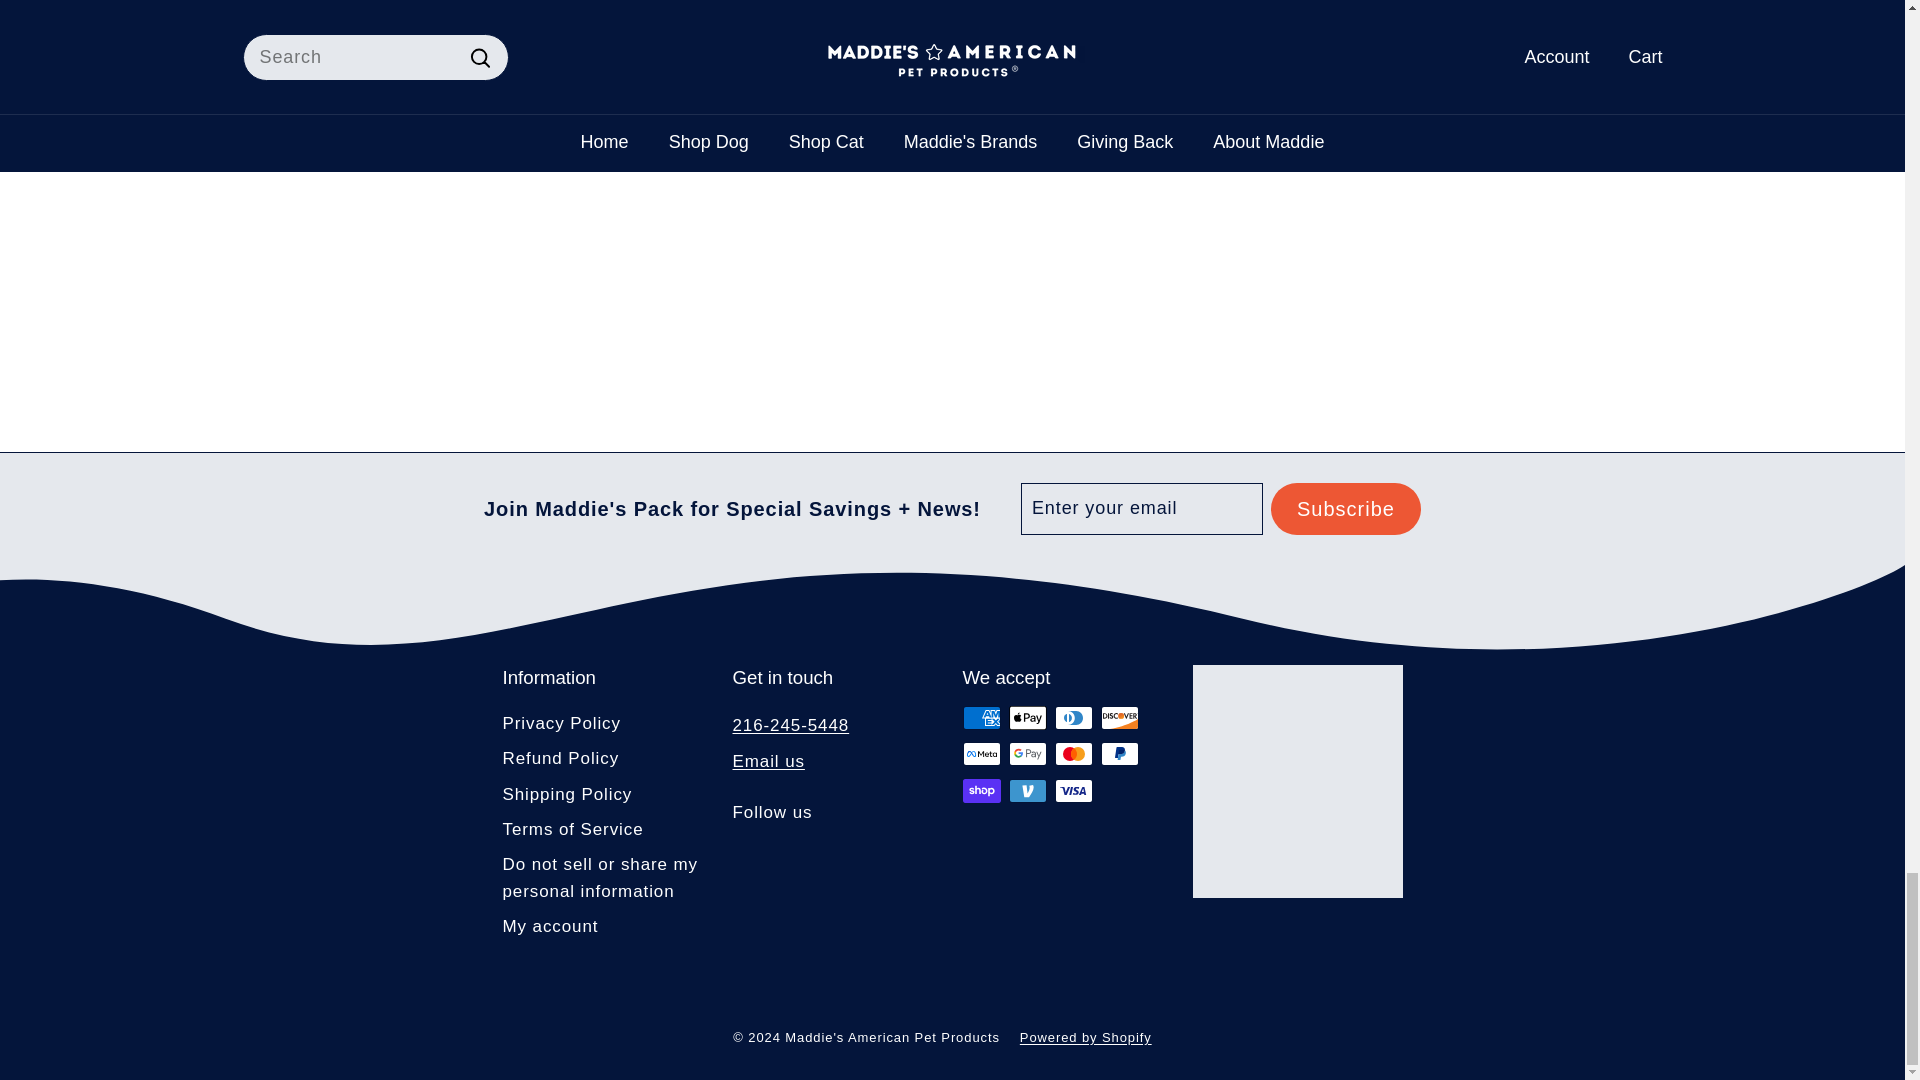 This screenshot has height=1080, width=1920. I want to click on Google Pay, so click(1027, 753).